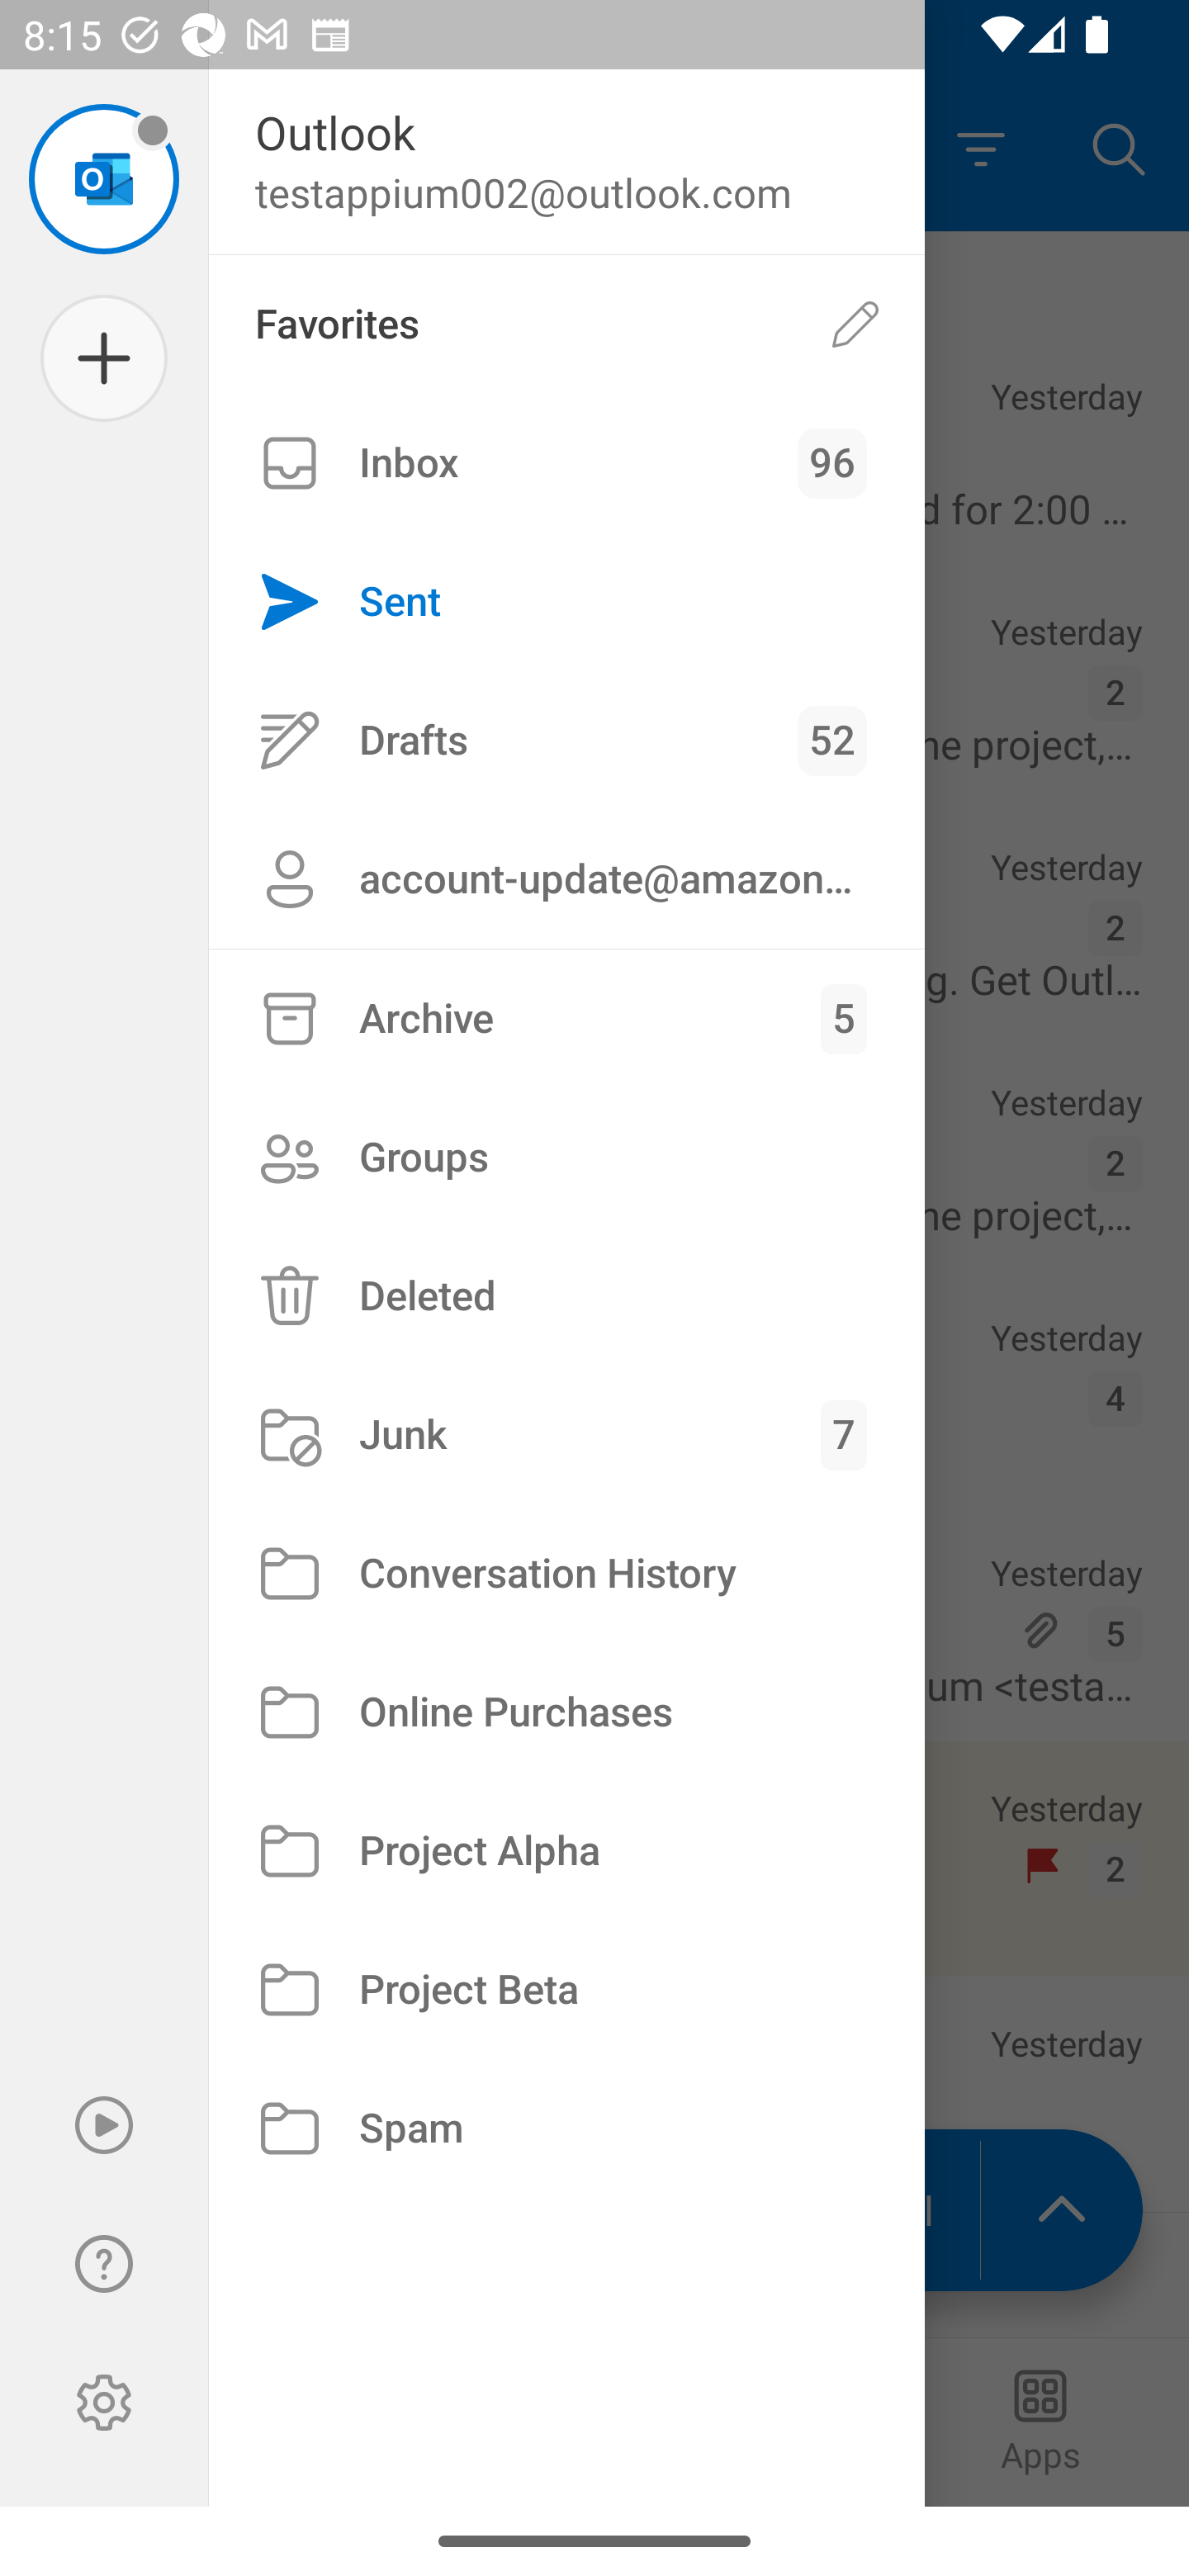 The width and height of the screenshot is (1189, 2576). Describe the element at coordinates (566, 1295) in the screenshot. I see `Deleted Deleted, 4 of 10, level 1` at that location.